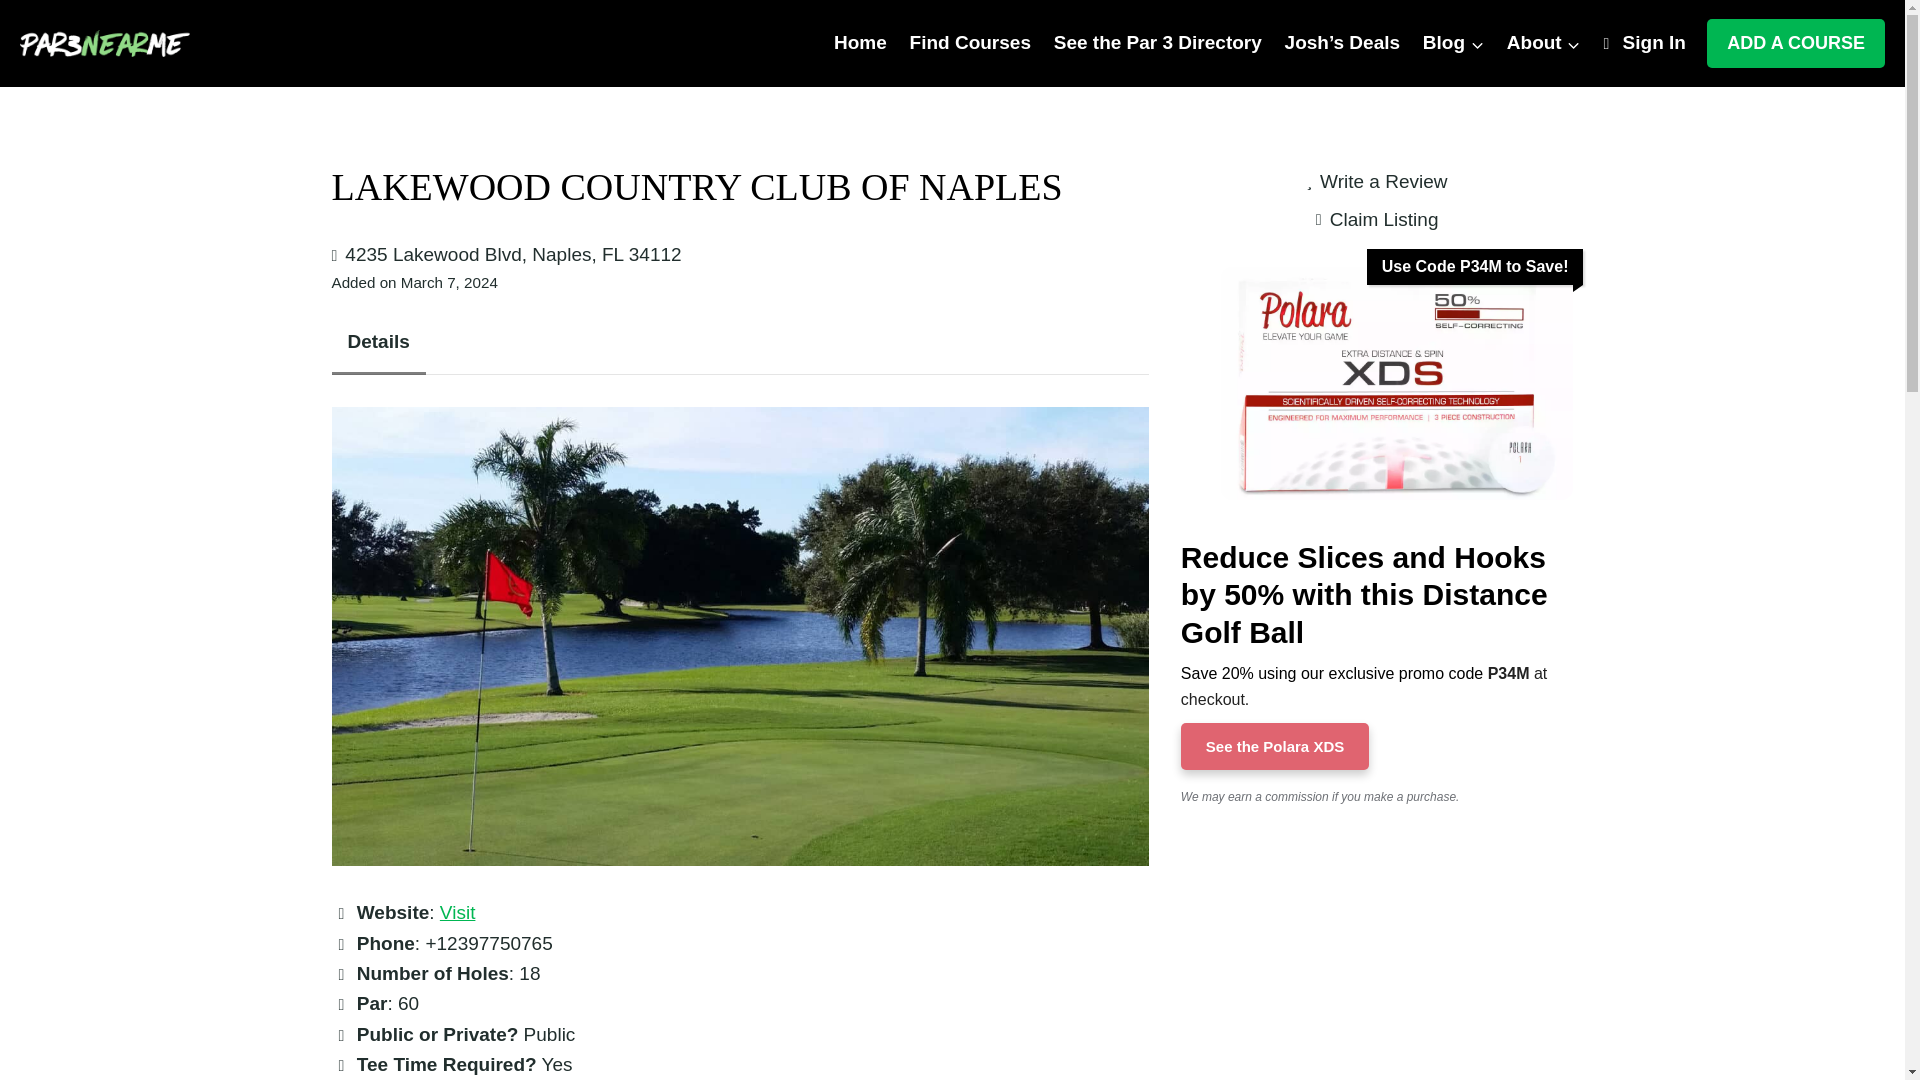 This screenshot has width=1920, height=1080. I want to click on Sign In, so click(1644, 44).